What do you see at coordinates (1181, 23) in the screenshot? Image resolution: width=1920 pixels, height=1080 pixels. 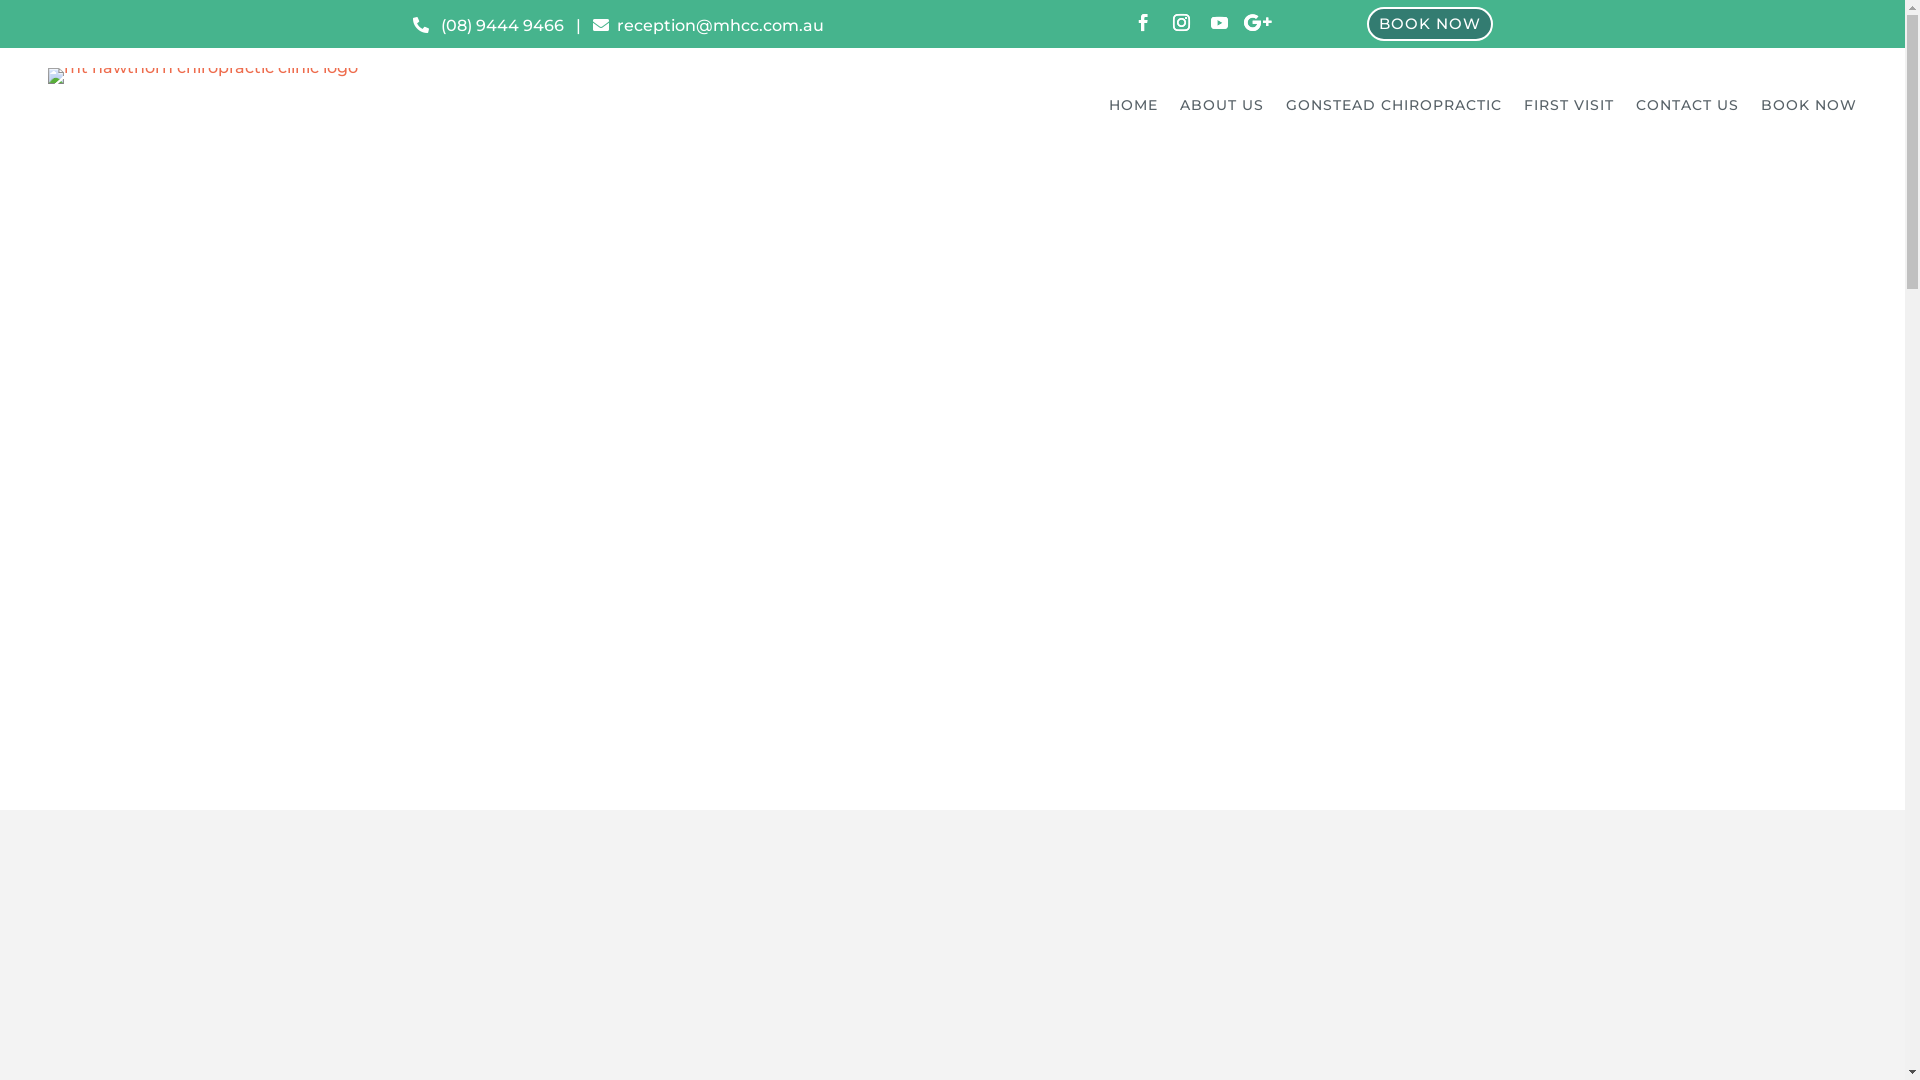 I see `Follow on Instagram` at bounding box center [1181, 23].